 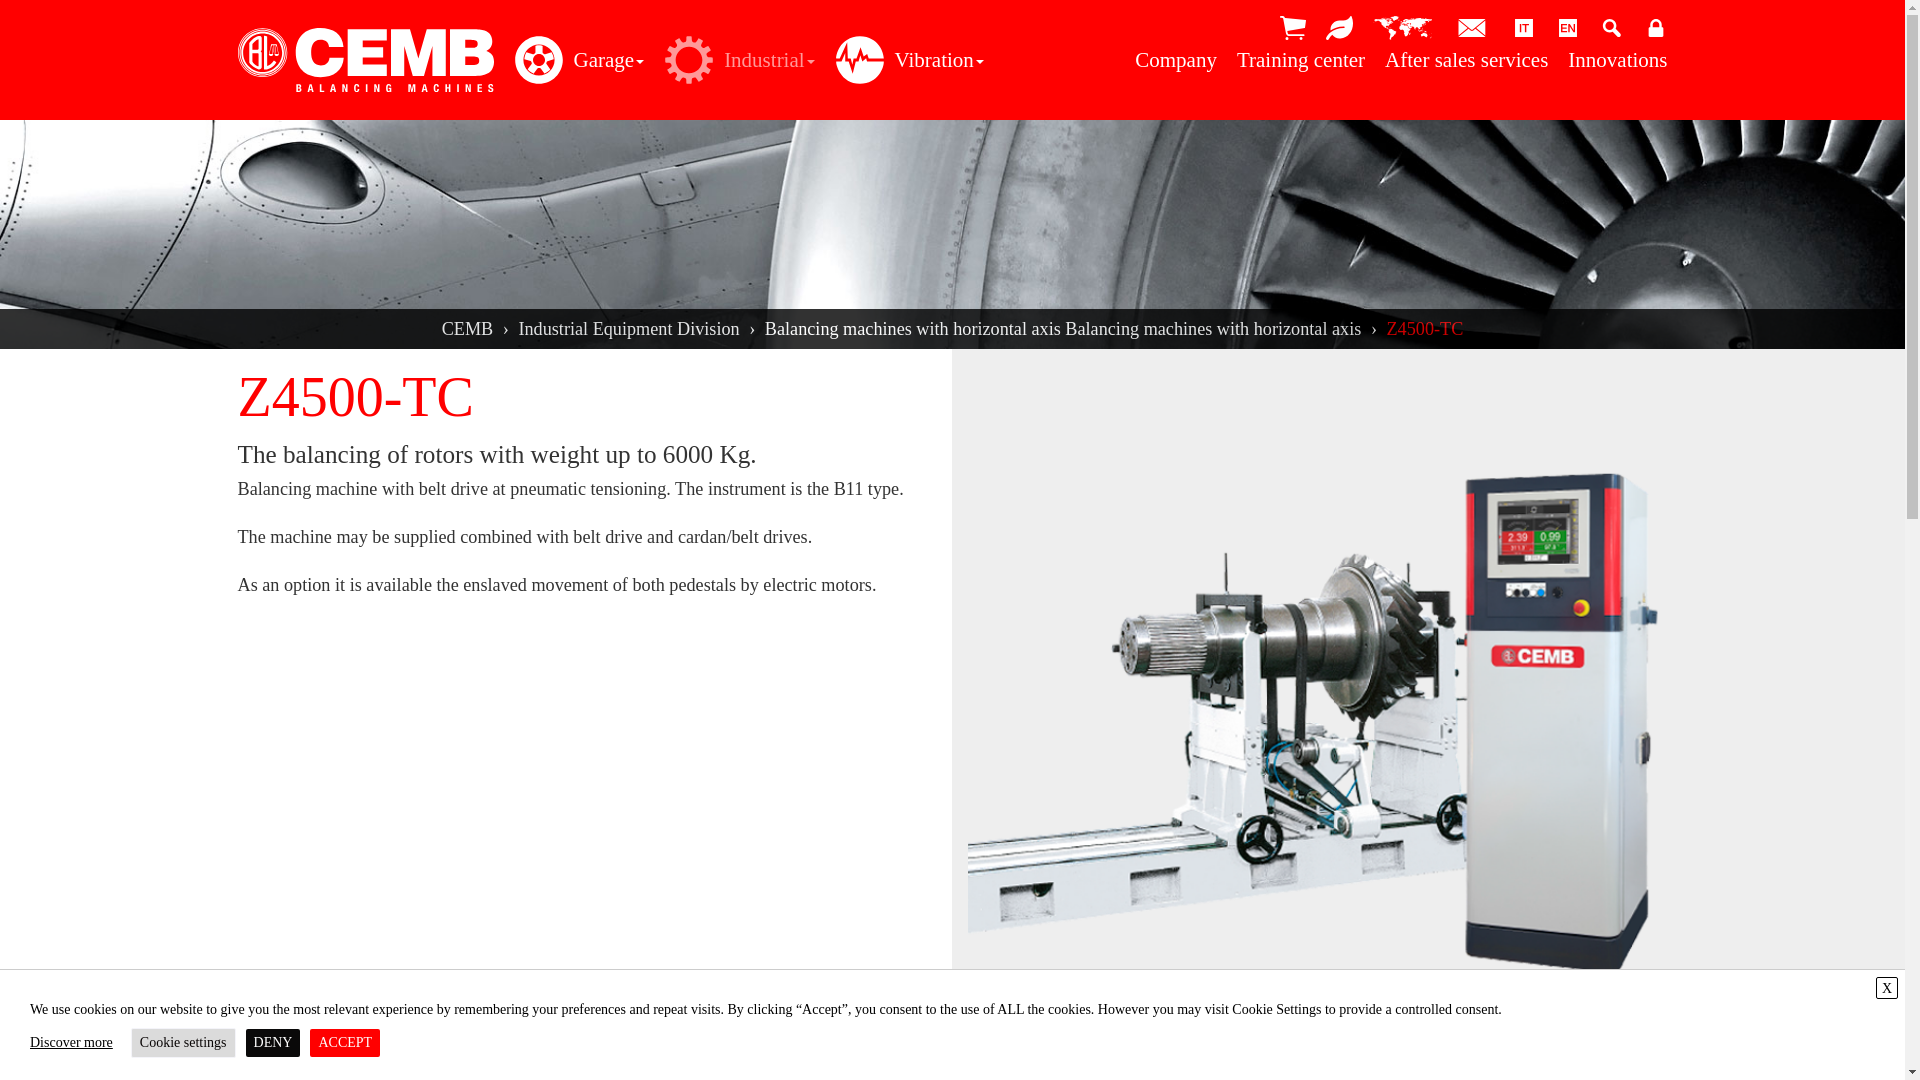 What do you see at coordinates (628, 328) in the screenshot?
I see `Industrial Equipment Division` at bounding box center [628, 328].